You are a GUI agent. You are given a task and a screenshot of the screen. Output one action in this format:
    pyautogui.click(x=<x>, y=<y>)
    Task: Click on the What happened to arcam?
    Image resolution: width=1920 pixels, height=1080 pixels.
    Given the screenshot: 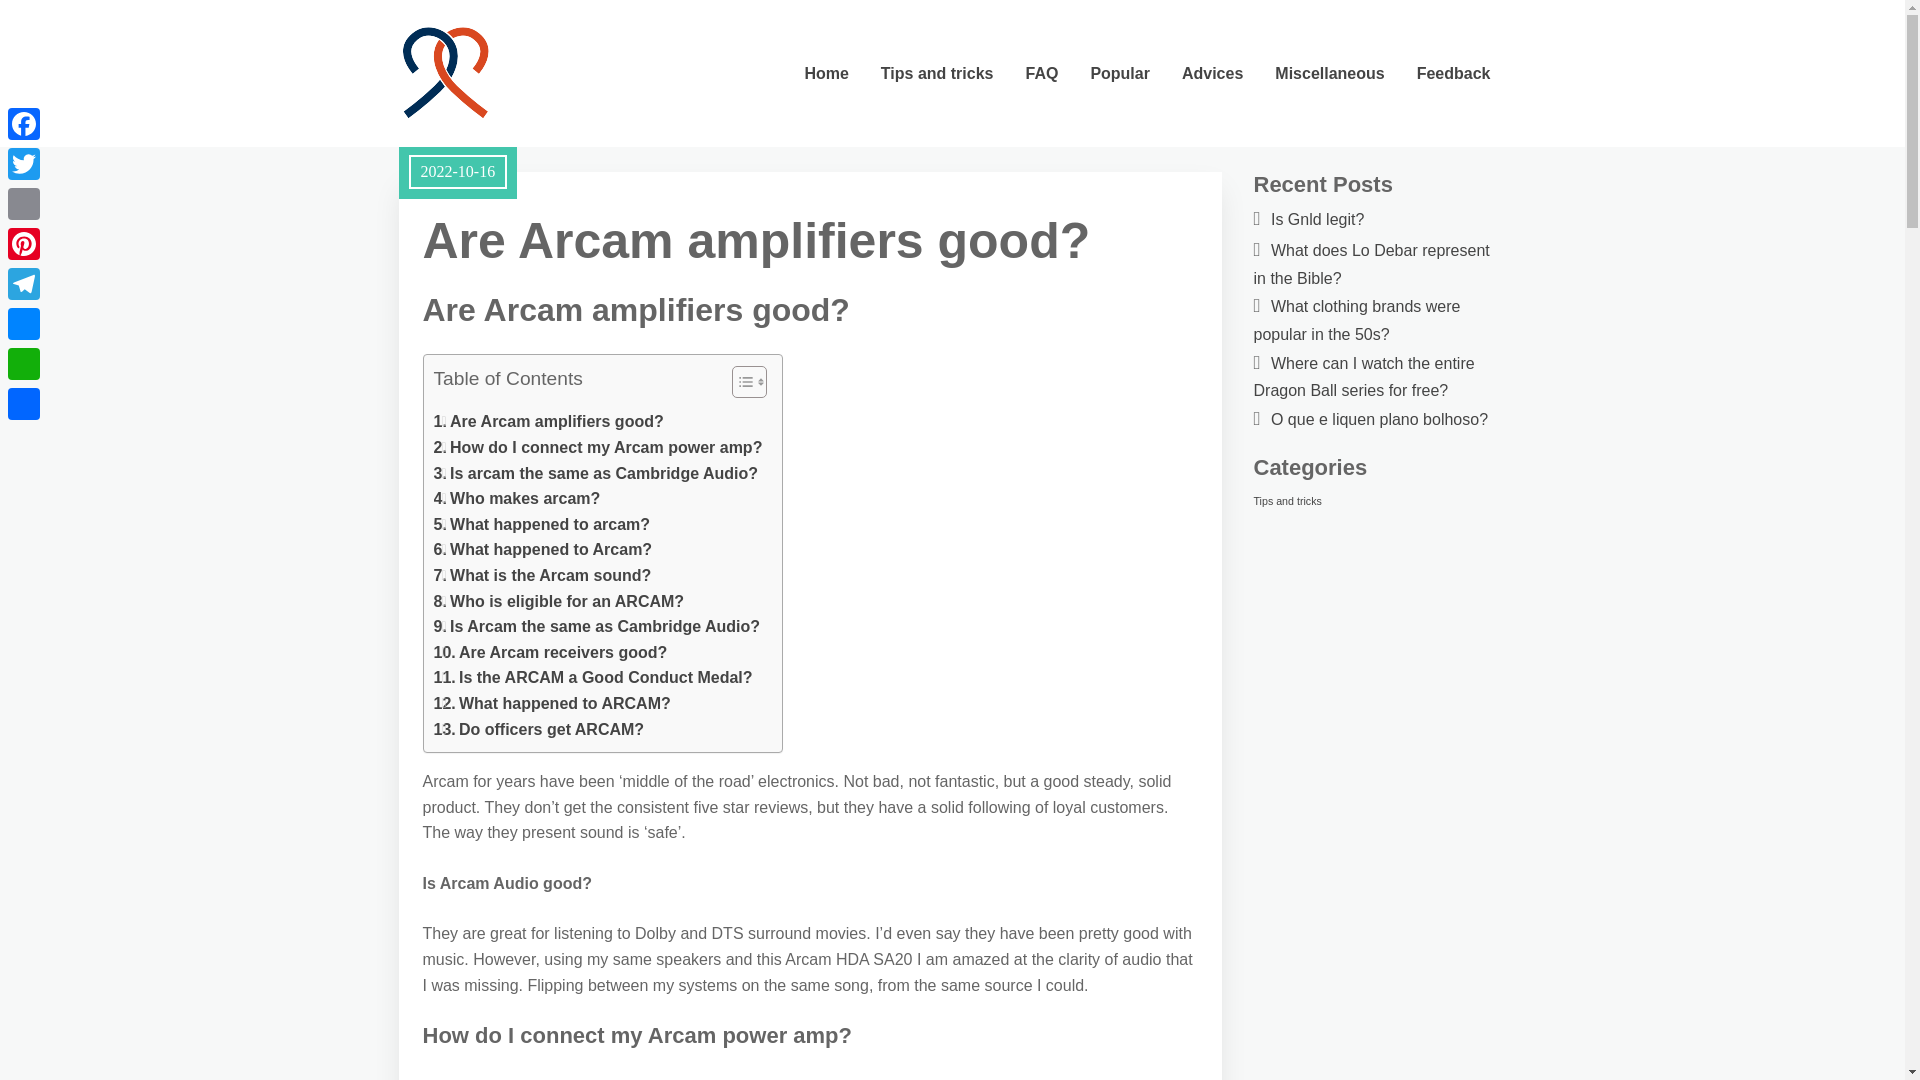 What is the action you would take?
    pyautogui.click(x=542, y=524)
    